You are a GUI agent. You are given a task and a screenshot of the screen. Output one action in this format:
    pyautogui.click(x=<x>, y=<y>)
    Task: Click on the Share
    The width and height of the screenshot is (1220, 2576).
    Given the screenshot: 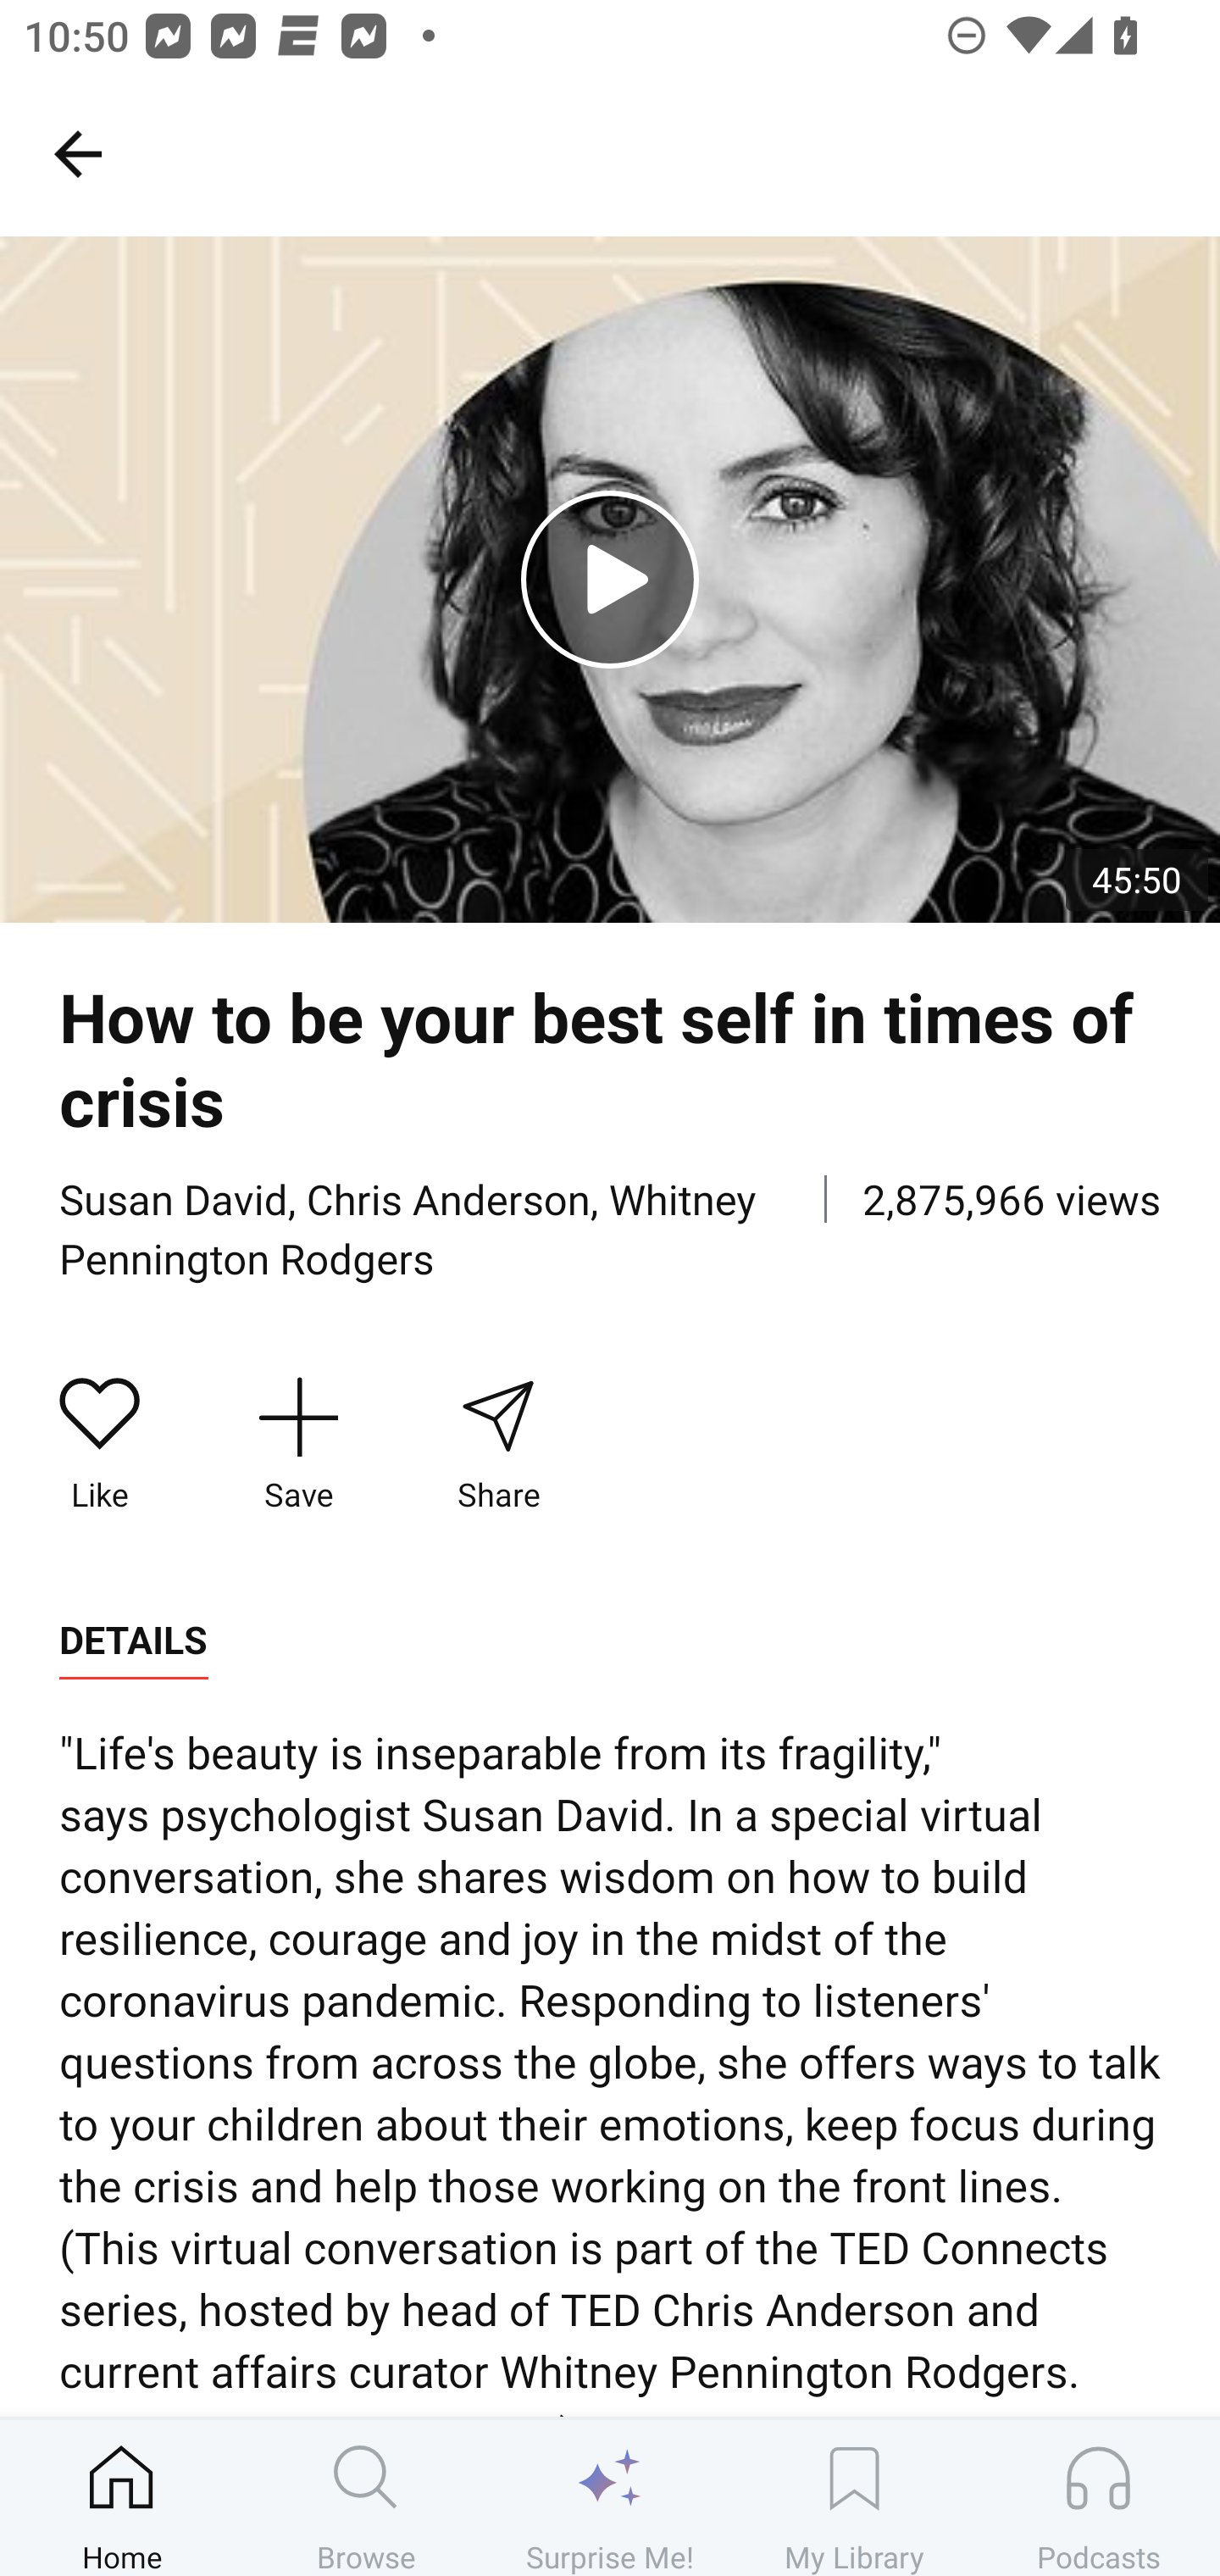 What is the action you would take?
    pyautogui.click(x=497, y=1445)
    